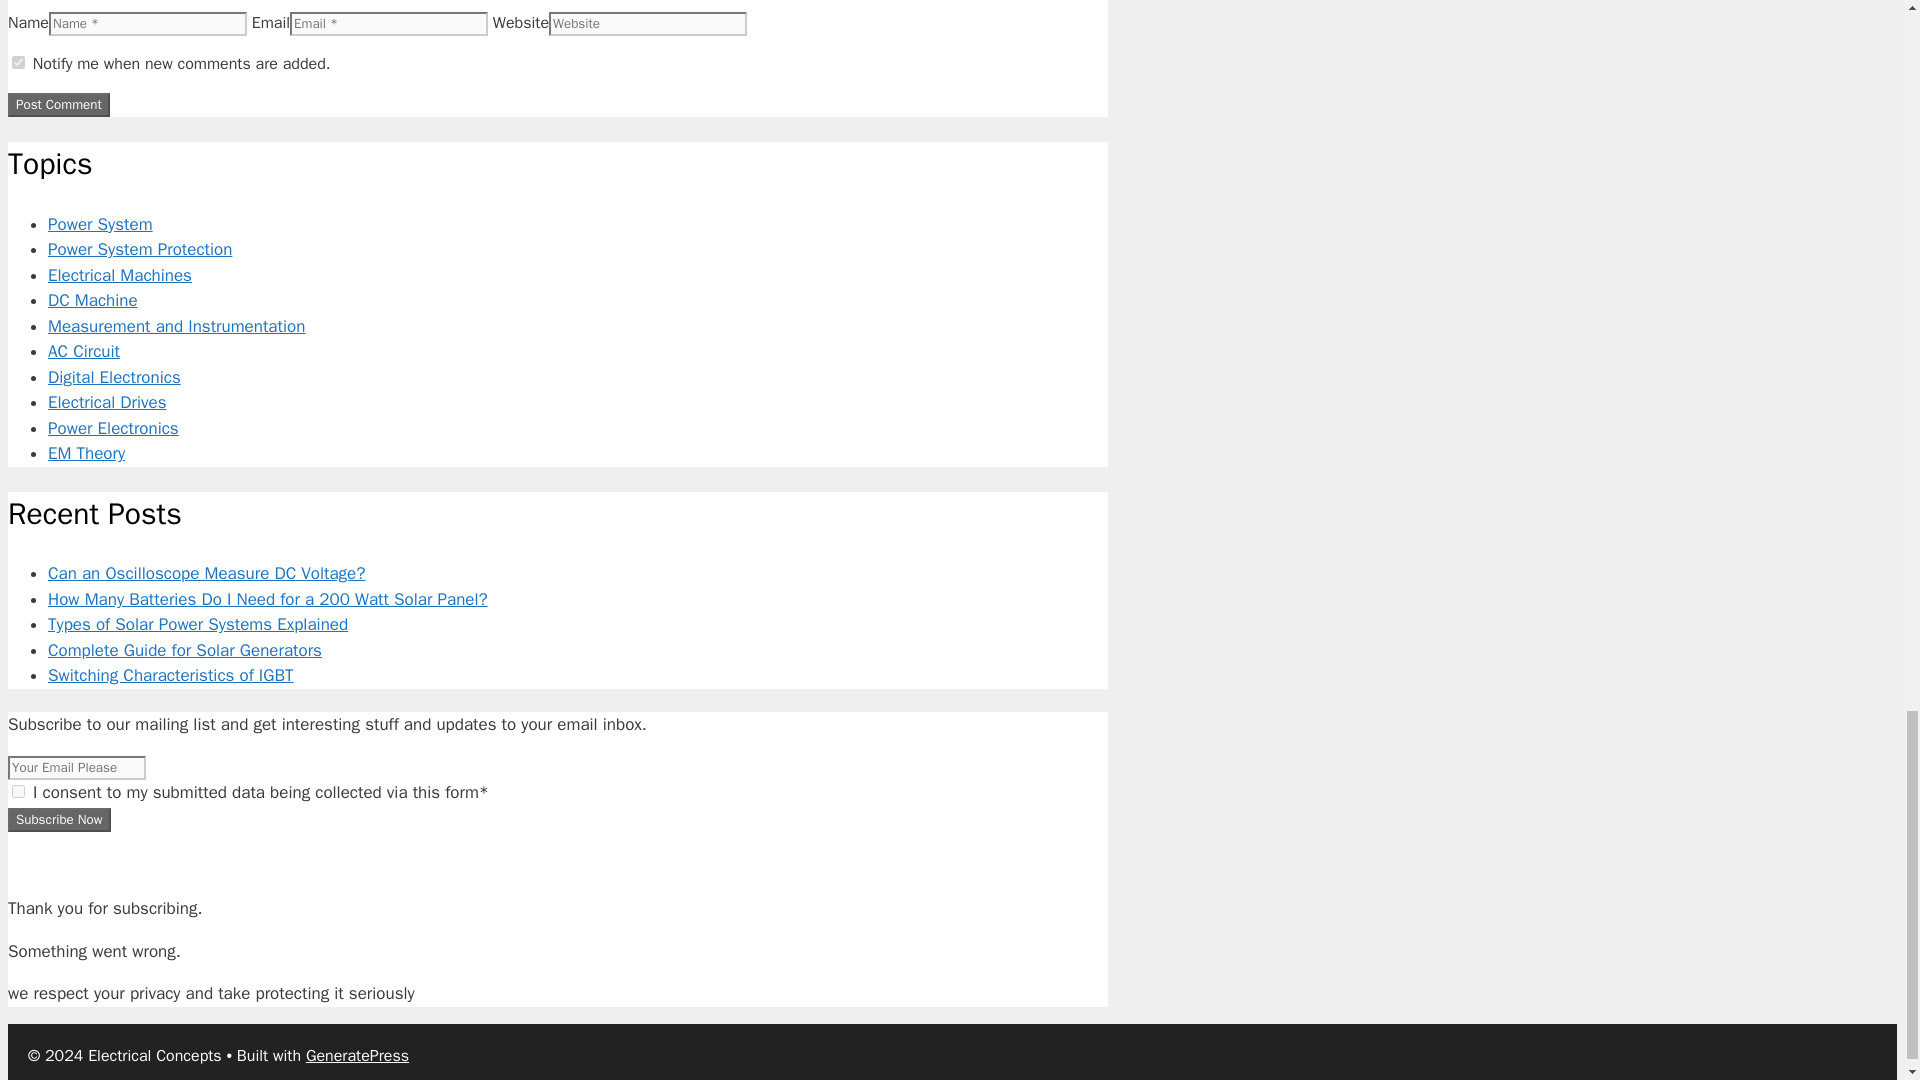  What do you see at coordinates (185, 650) in the screenshot?
I see `Complete Guide for Solar Generators` at bounding box center [185, 650].